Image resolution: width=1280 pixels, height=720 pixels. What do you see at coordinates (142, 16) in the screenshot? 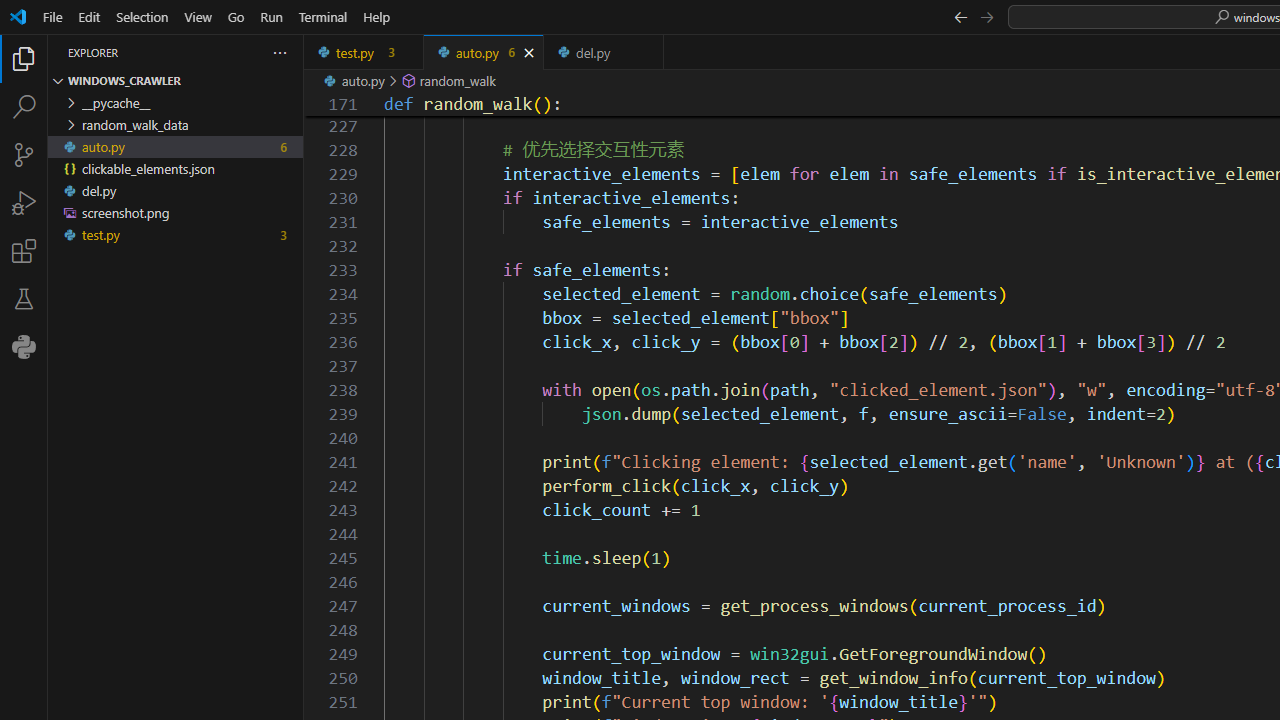
I see `Selection` at bounding box center [142, 16].